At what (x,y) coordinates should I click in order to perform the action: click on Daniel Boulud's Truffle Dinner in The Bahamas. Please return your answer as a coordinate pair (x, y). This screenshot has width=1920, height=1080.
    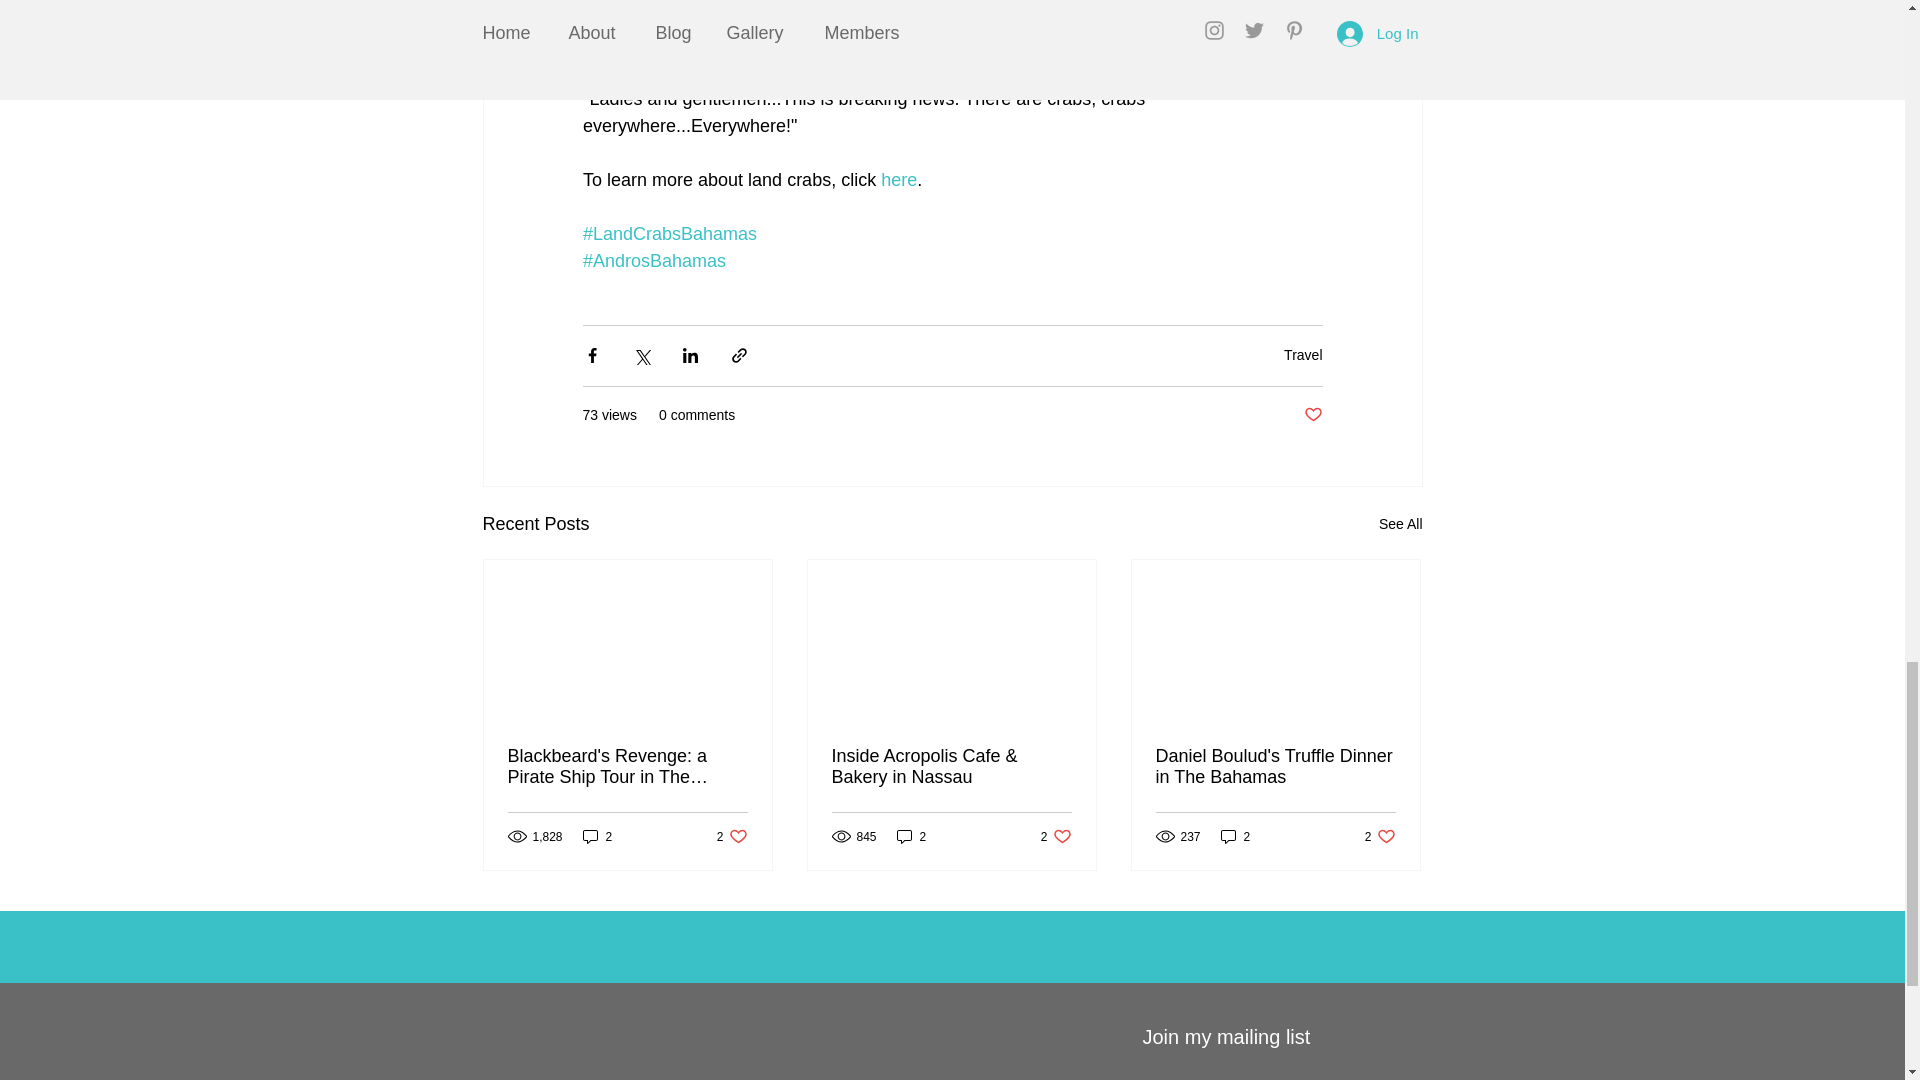
    Looking at the image, I should click on (732, 836).